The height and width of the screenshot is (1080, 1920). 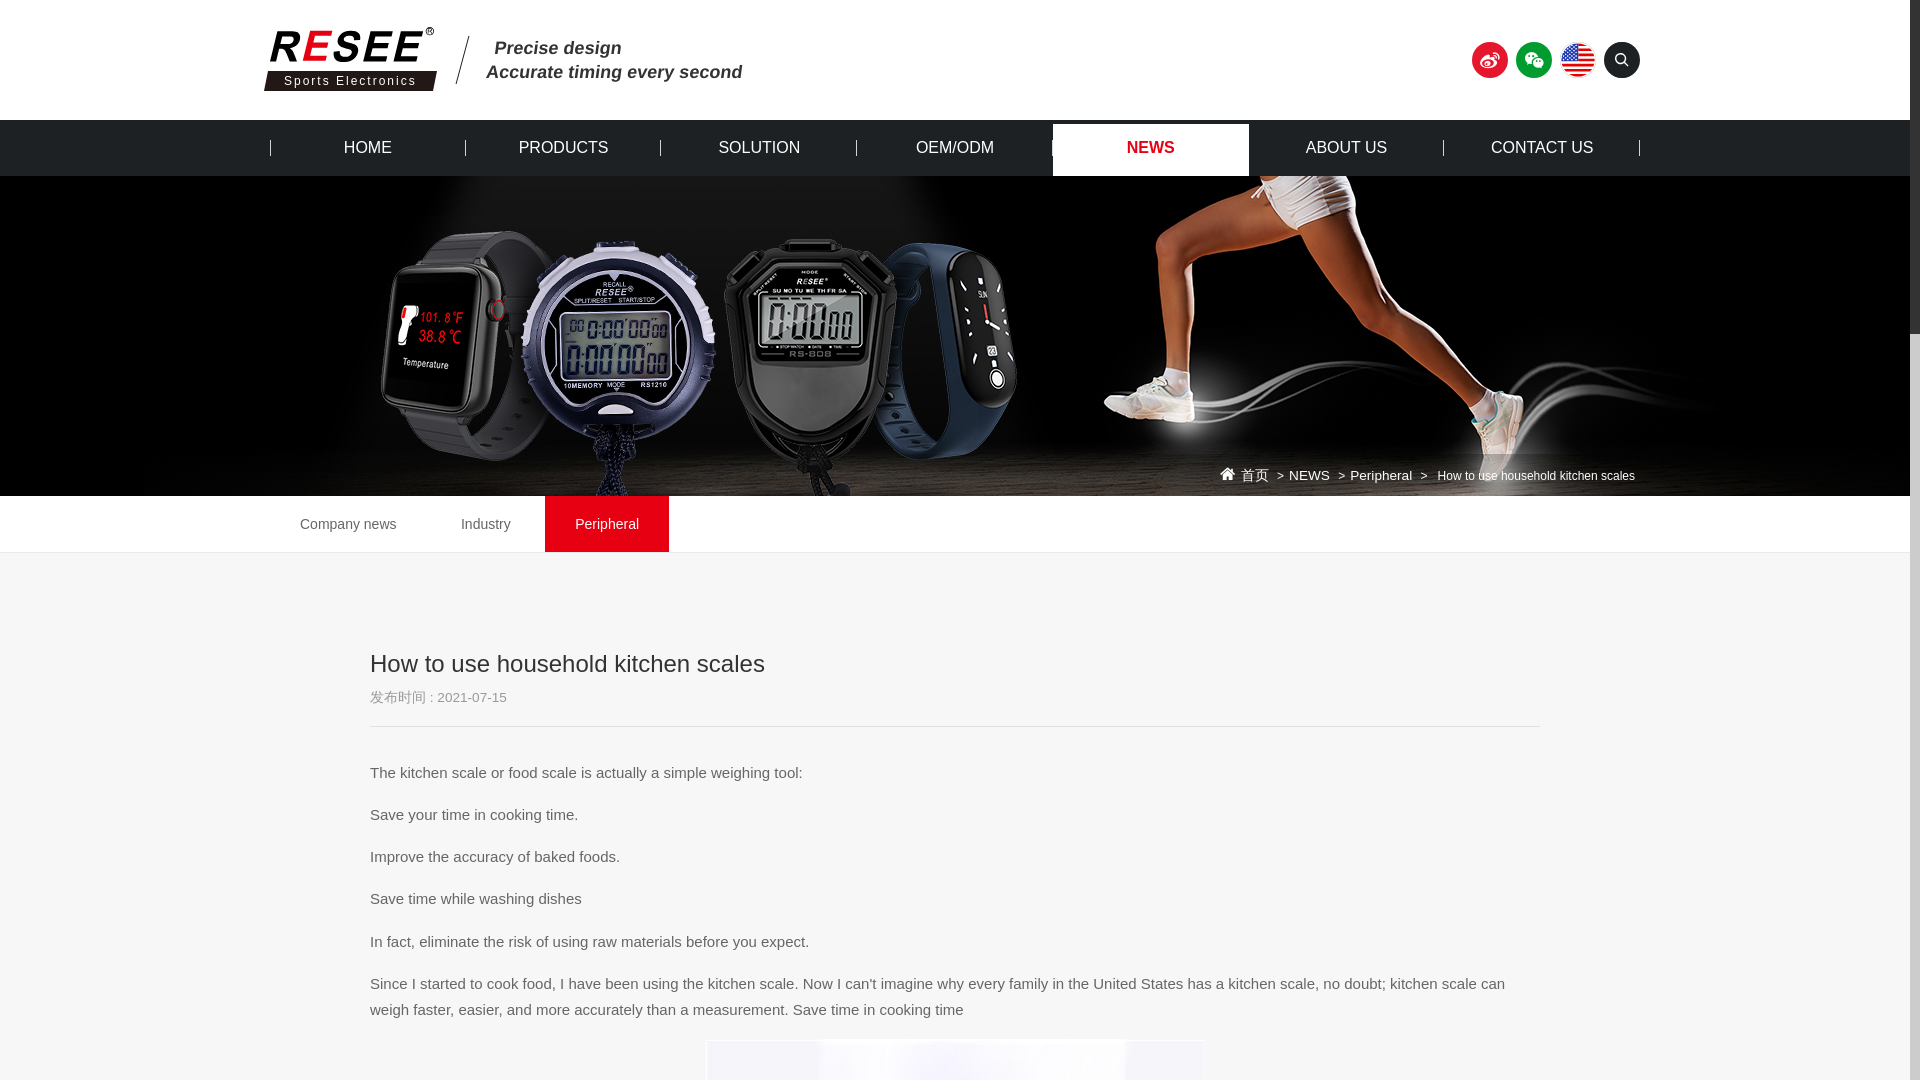 I want to click on HOME, so click(x=368, y=148).